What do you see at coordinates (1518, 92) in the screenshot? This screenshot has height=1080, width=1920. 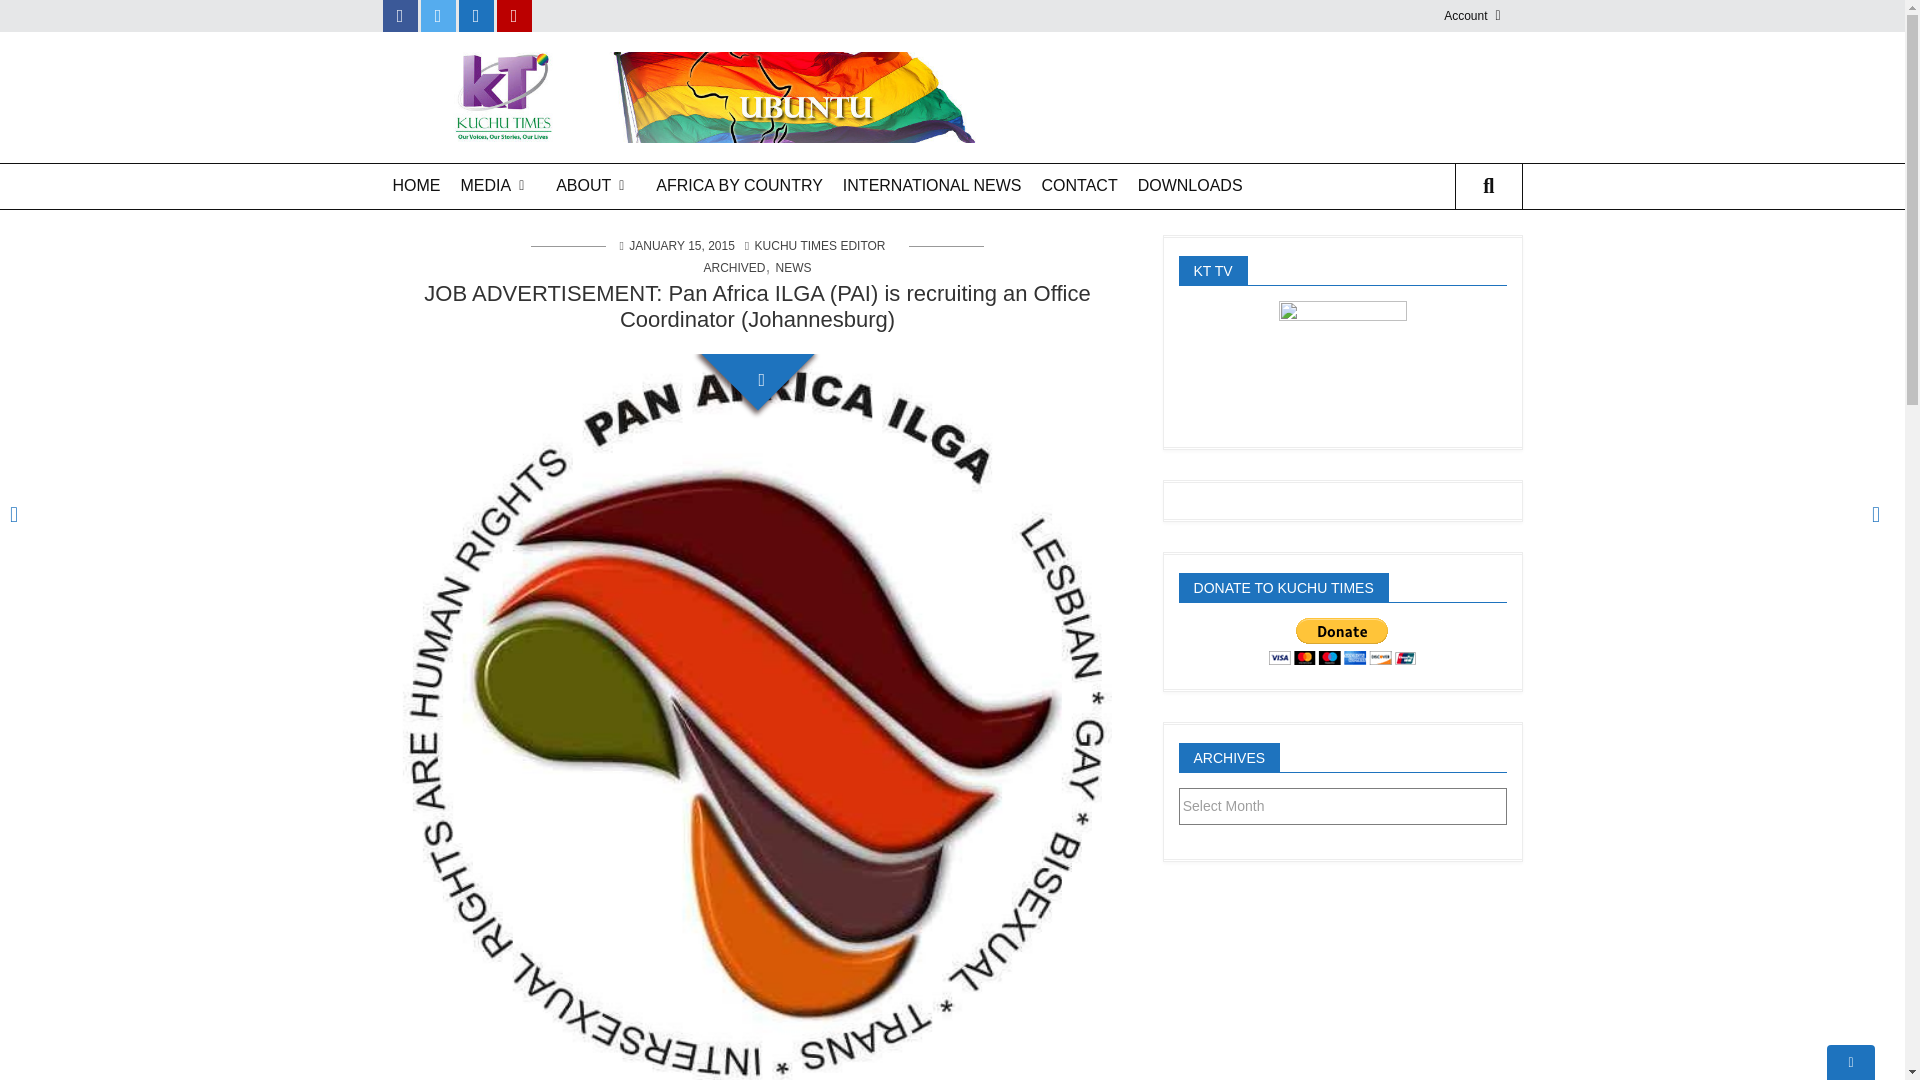 I see `Staff Webmail` at bounding box center [1518, 92].